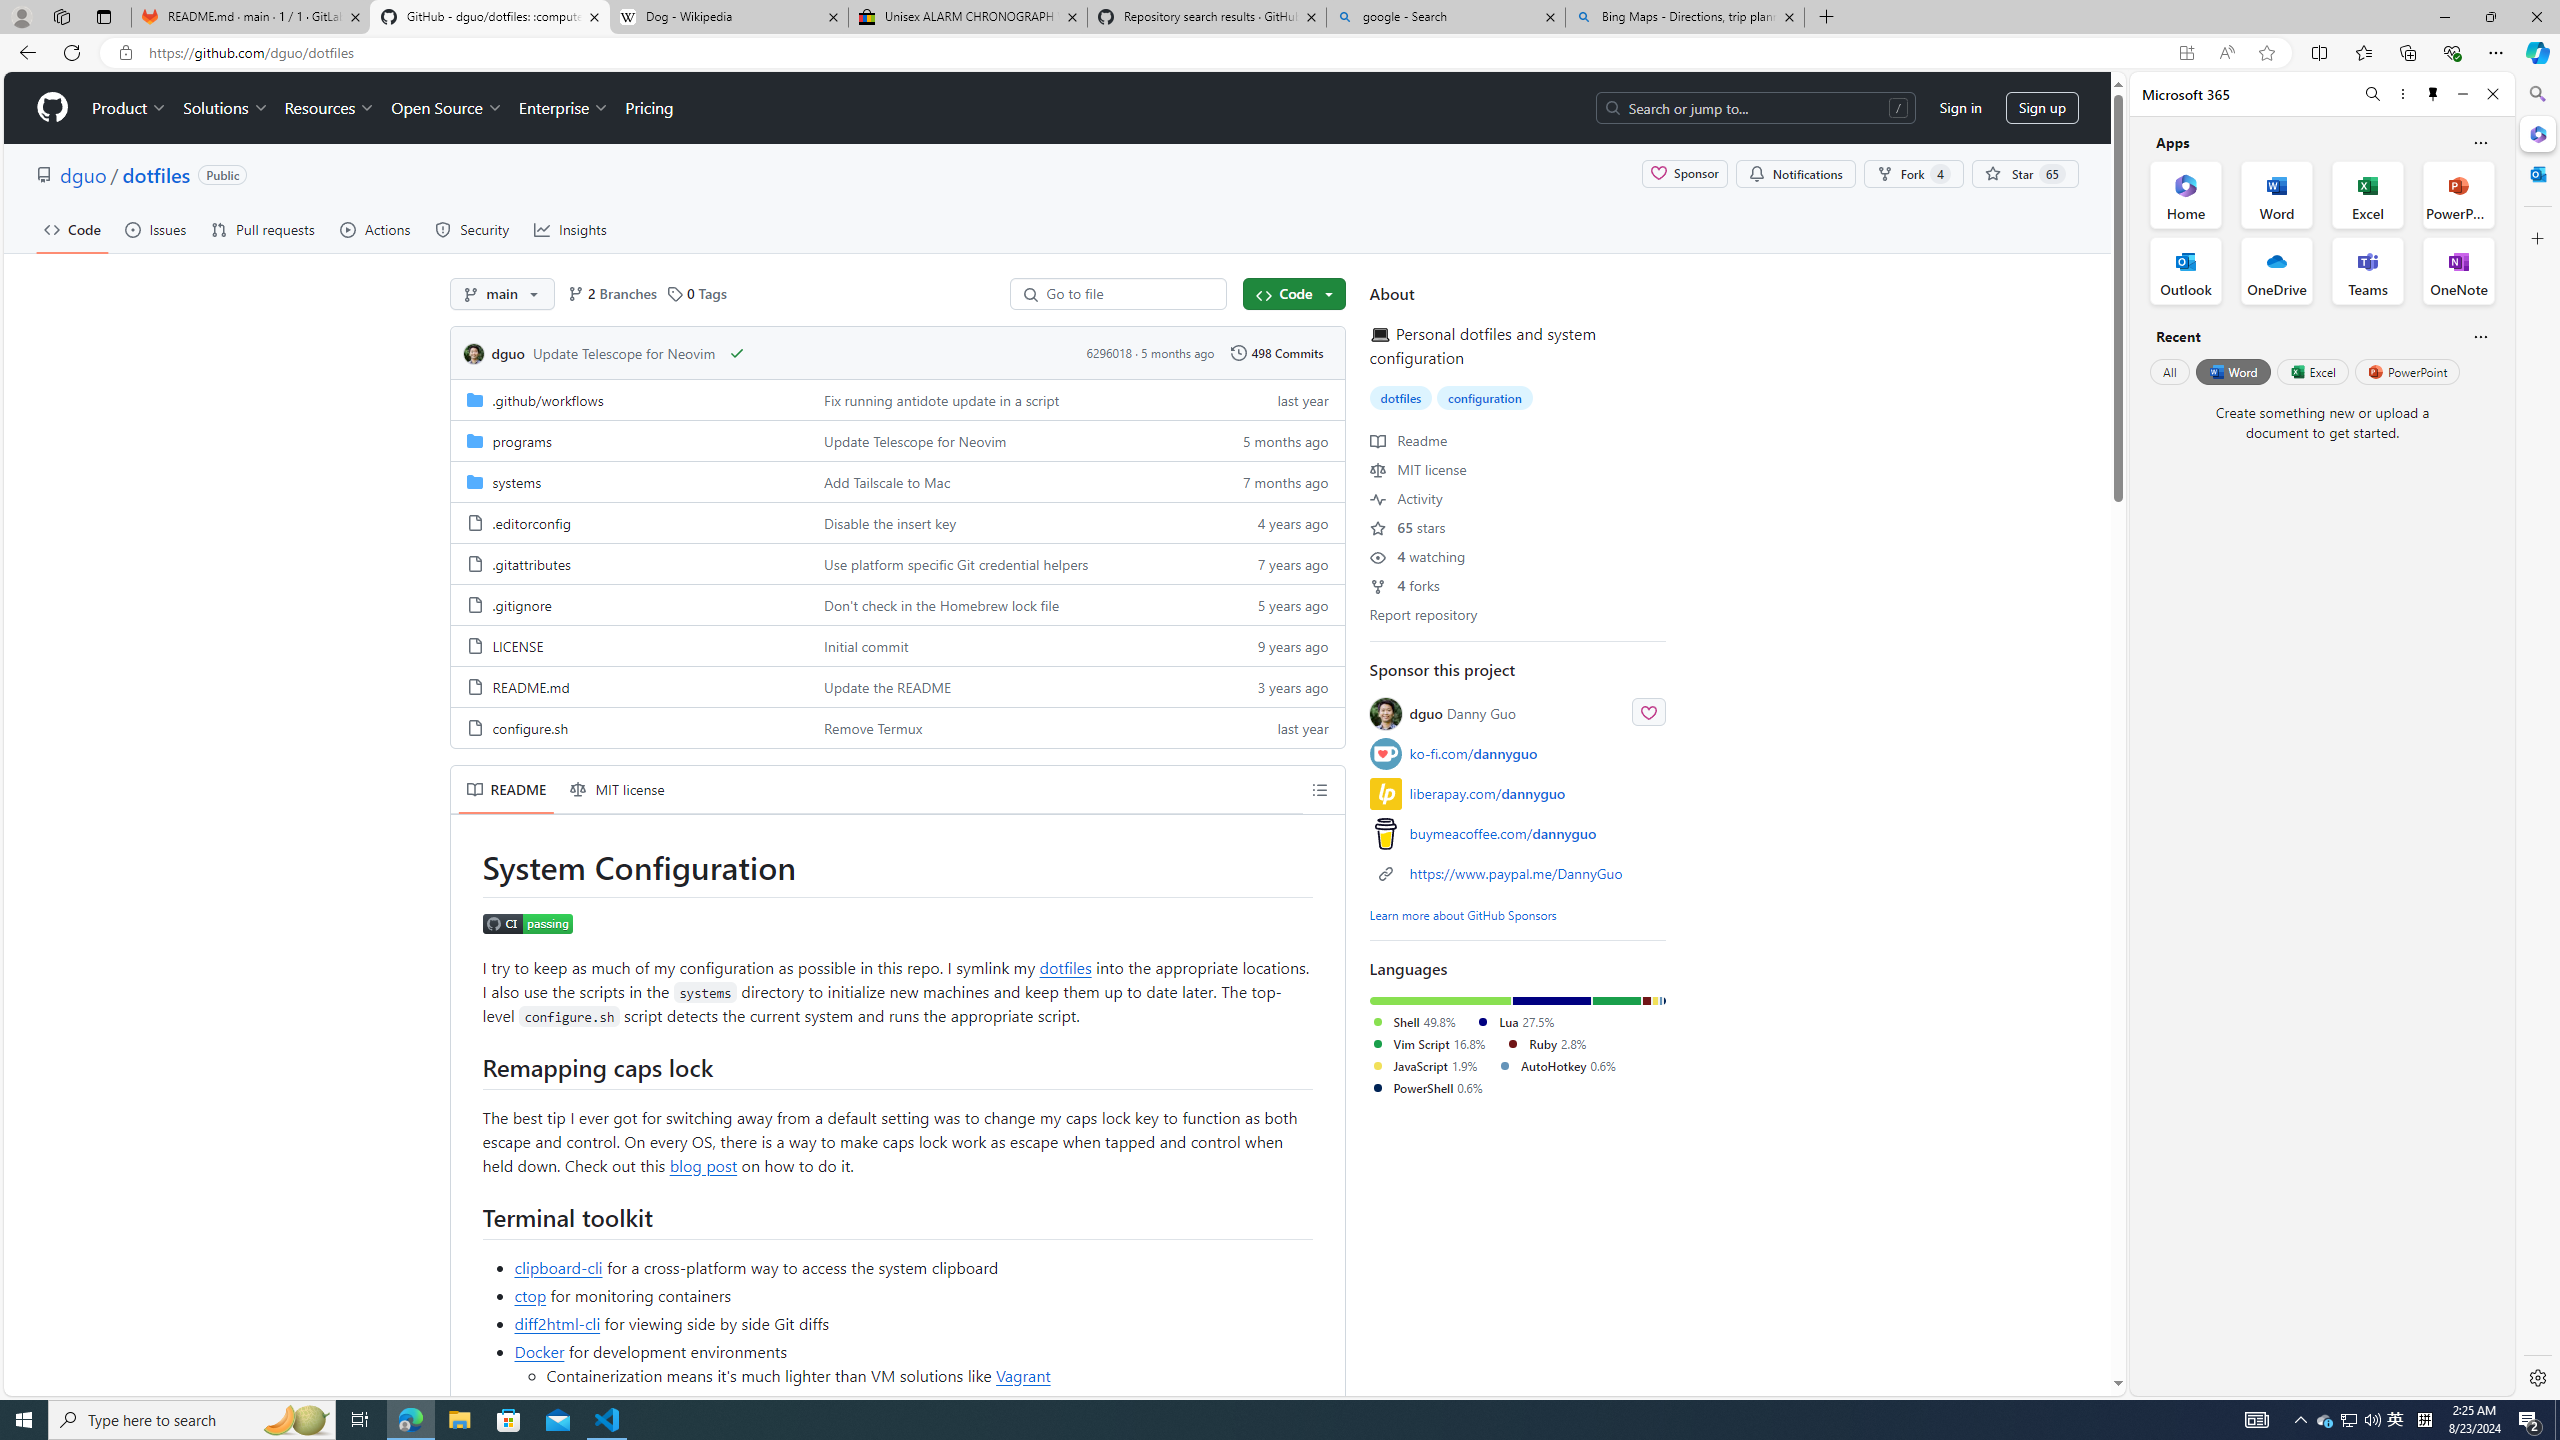 The height and width of the screenshot is (1440, 2560). Describe the element at coordinates (2312, 371) in the screenshot. I see `Excel` at that location.